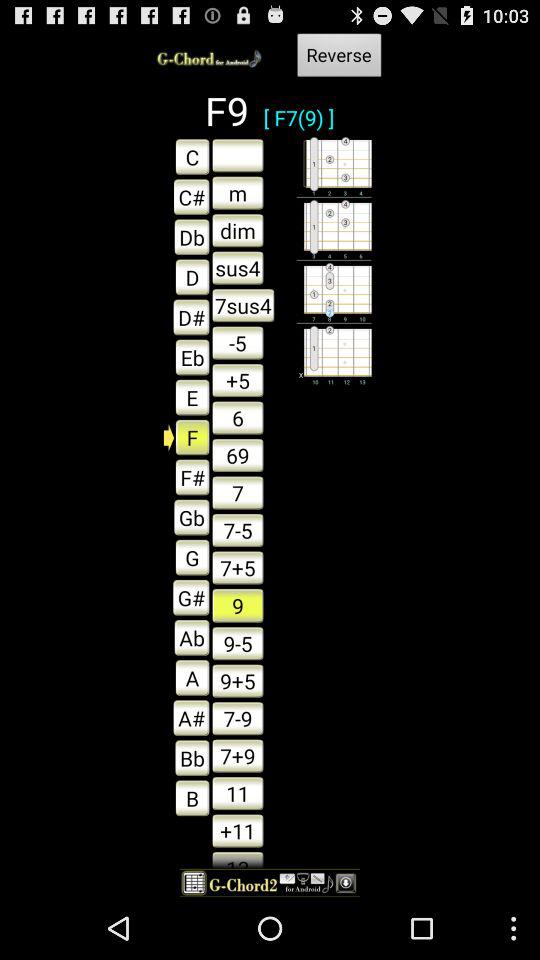  Describe the element at coordinates (186, 638) in the screenshot. I see `click on the button having the text ab` at that location.